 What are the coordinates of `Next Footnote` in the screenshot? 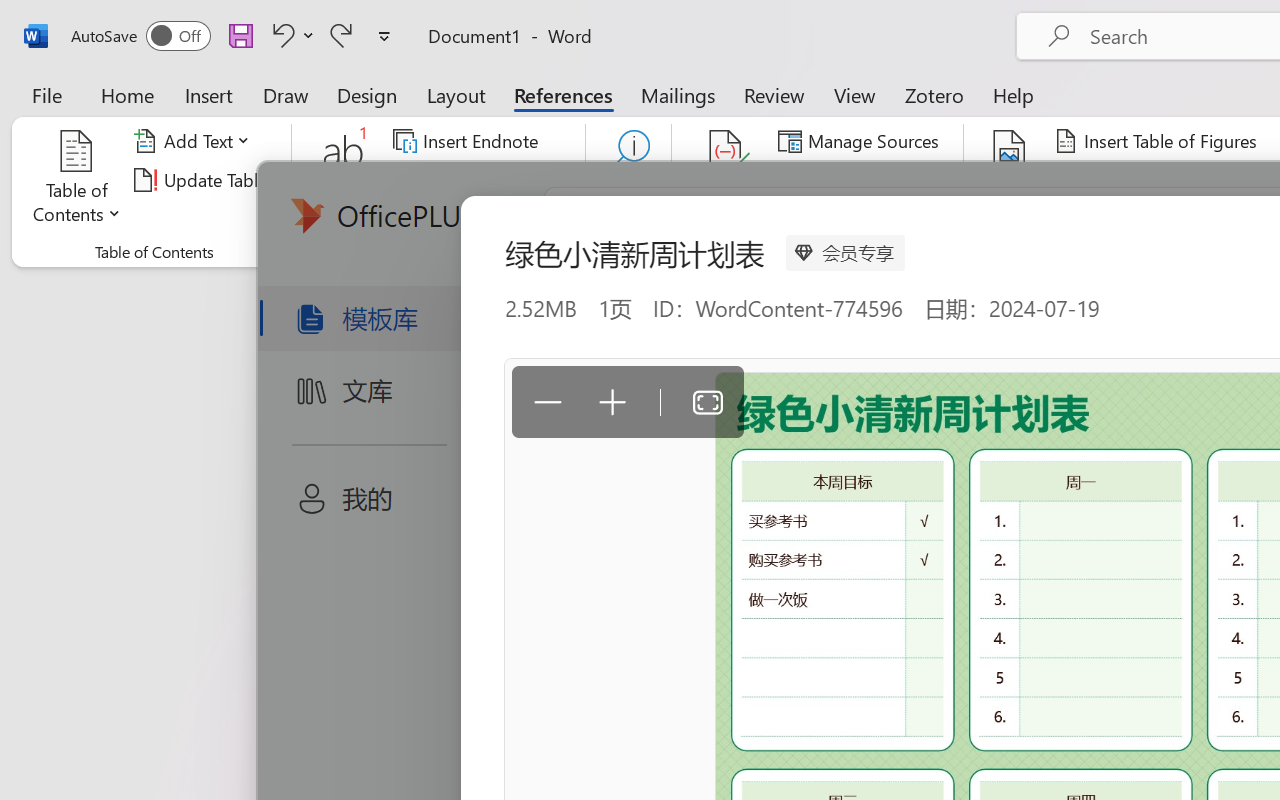 It's located at (480, 180).